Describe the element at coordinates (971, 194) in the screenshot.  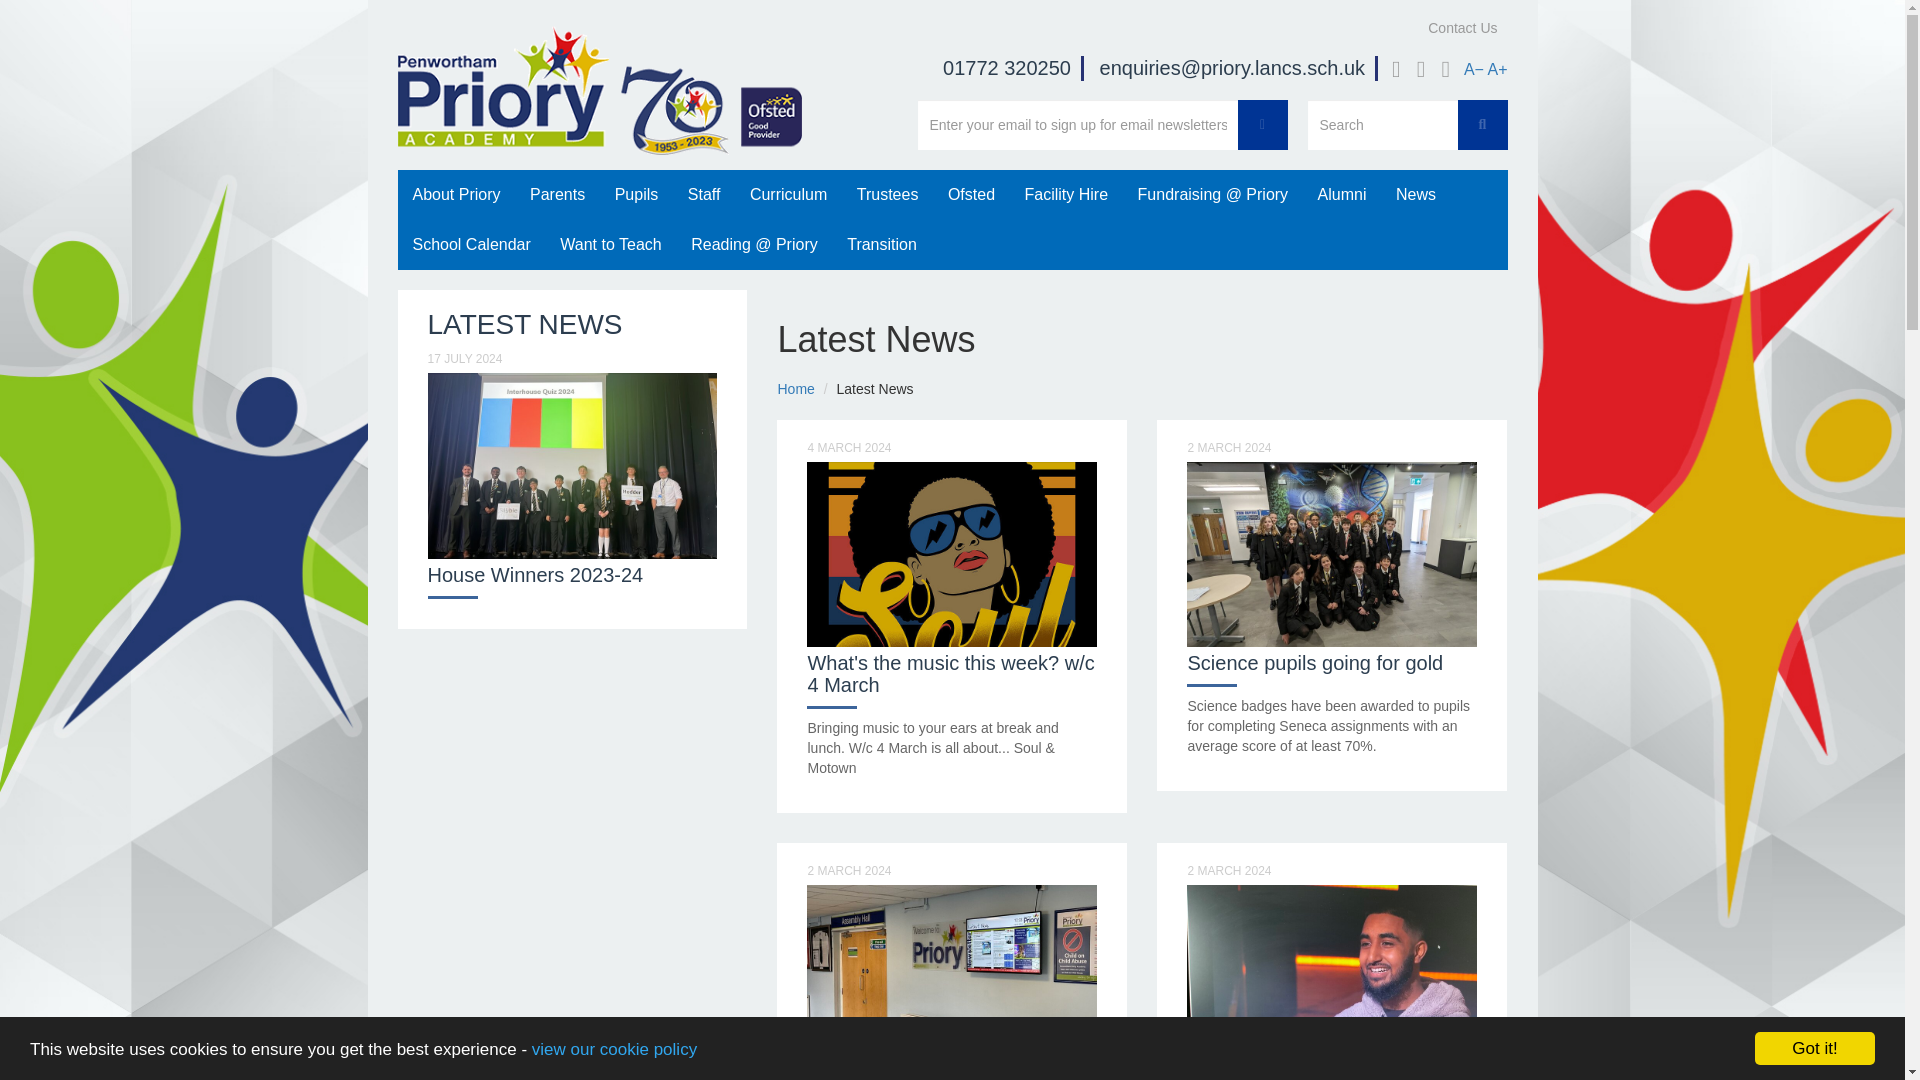
I see `Ofsted` at that location.